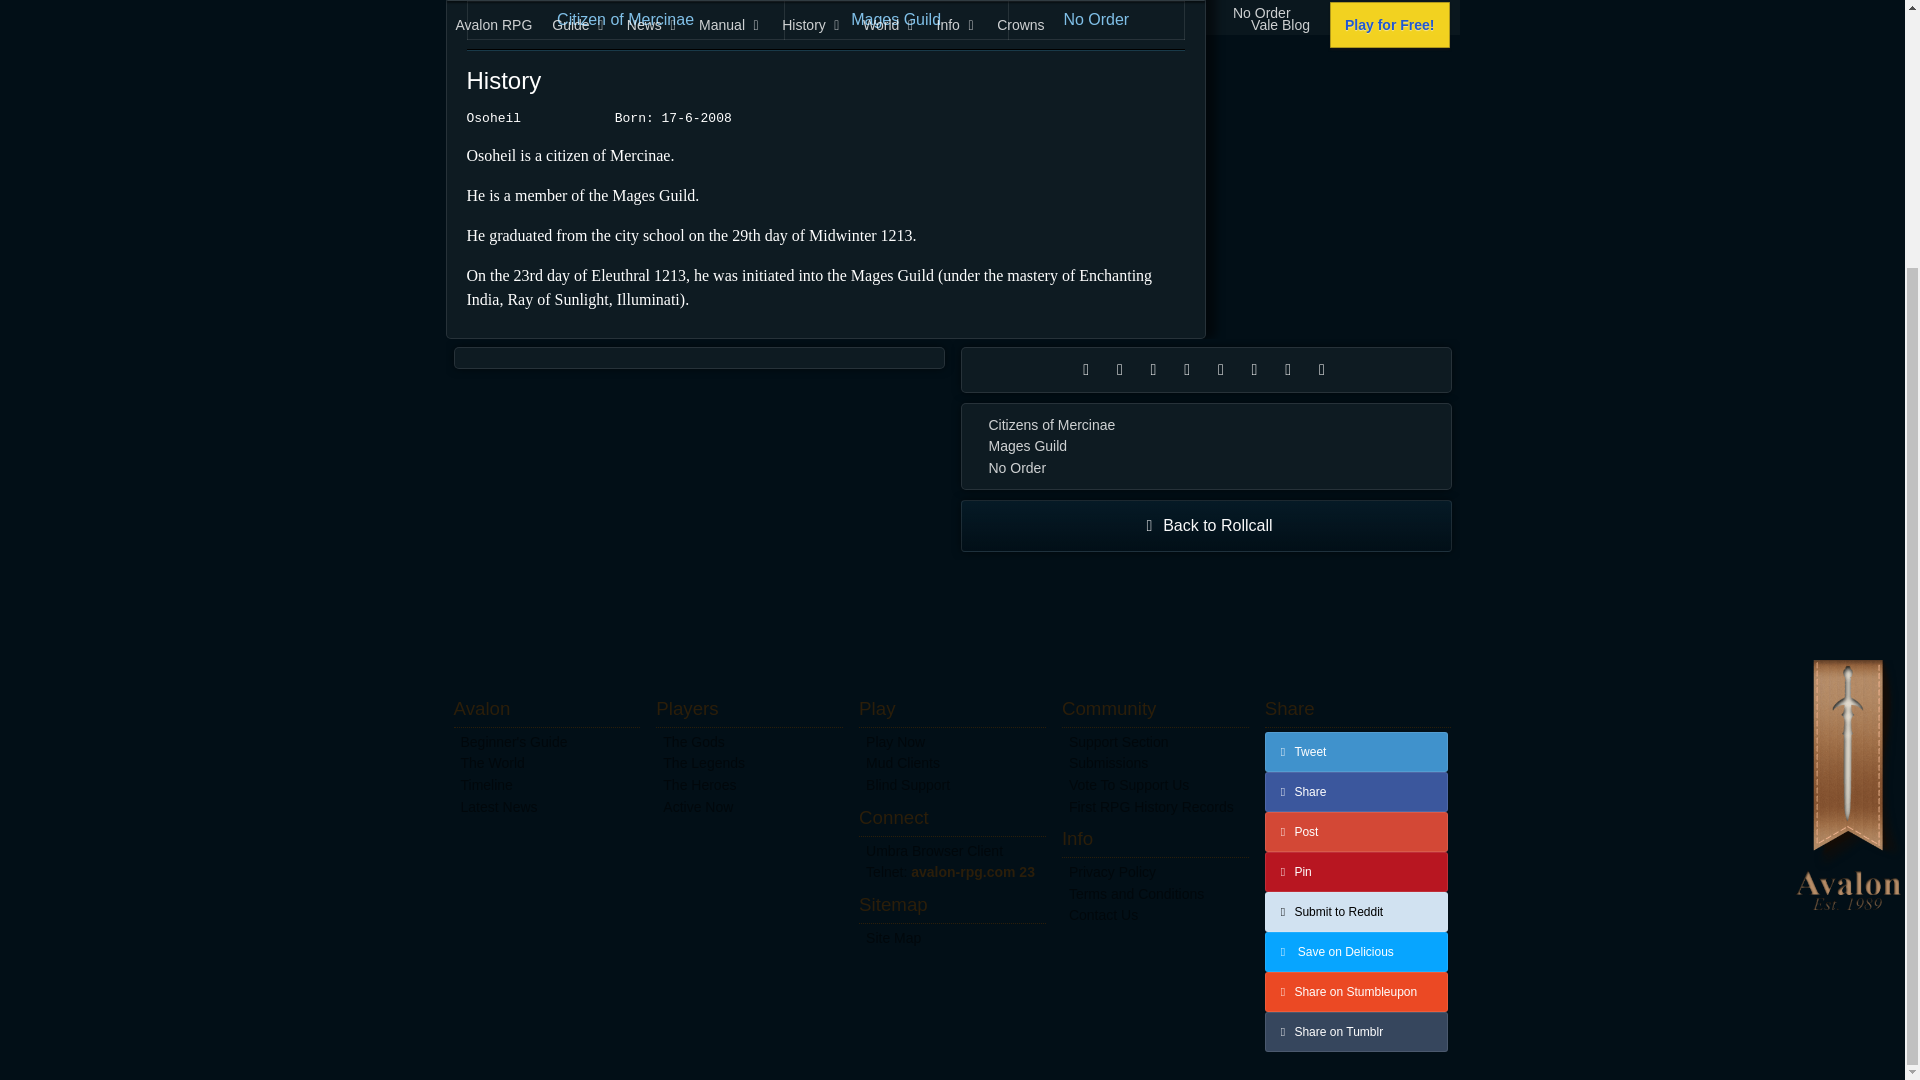 This screenshot has height=1080, width=1920. I want to click on Blind Support, so click(952, 786).